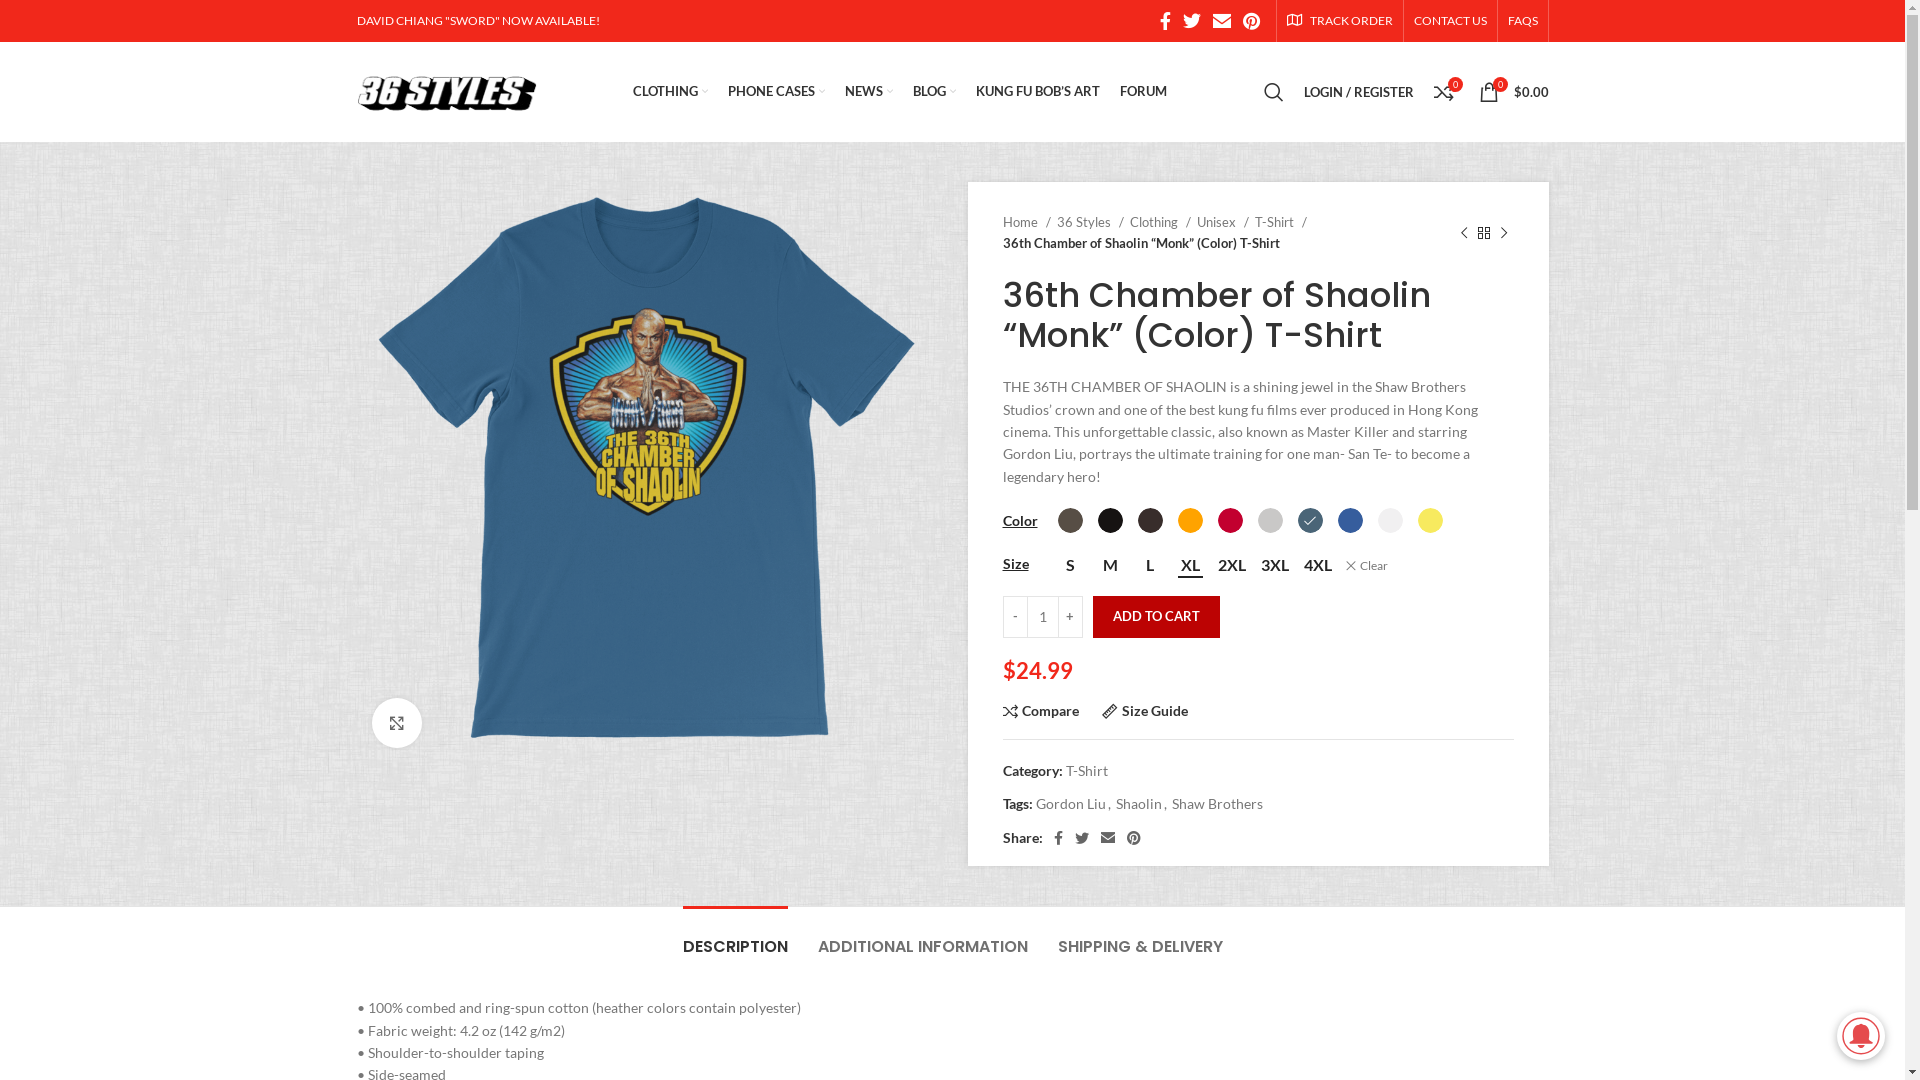 This screenshot has width=1920, height=1080. Describe the element at coordinates (734, 936) in the screenshot. I see `DESCRIPTION` at that location.